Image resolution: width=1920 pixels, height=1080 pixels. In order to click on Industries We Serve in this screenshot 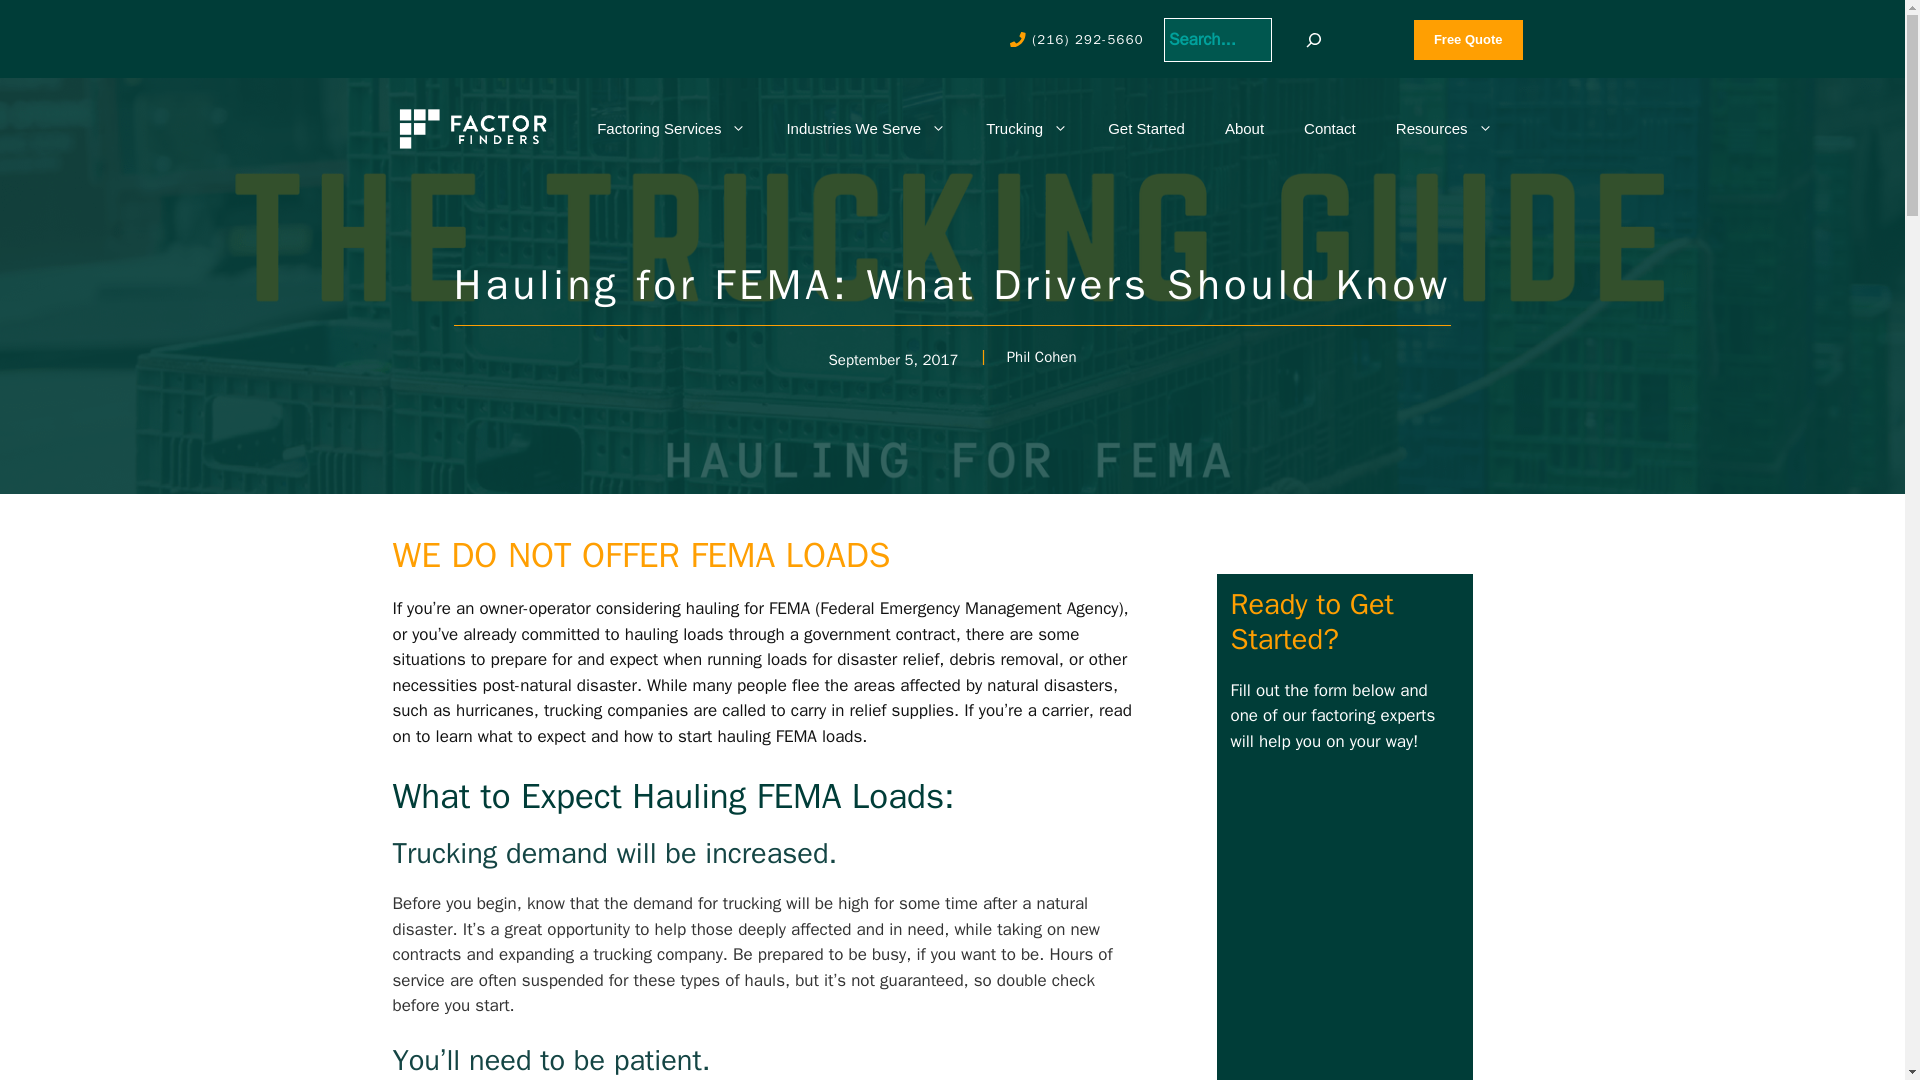, I will do `click(866, 128)`.